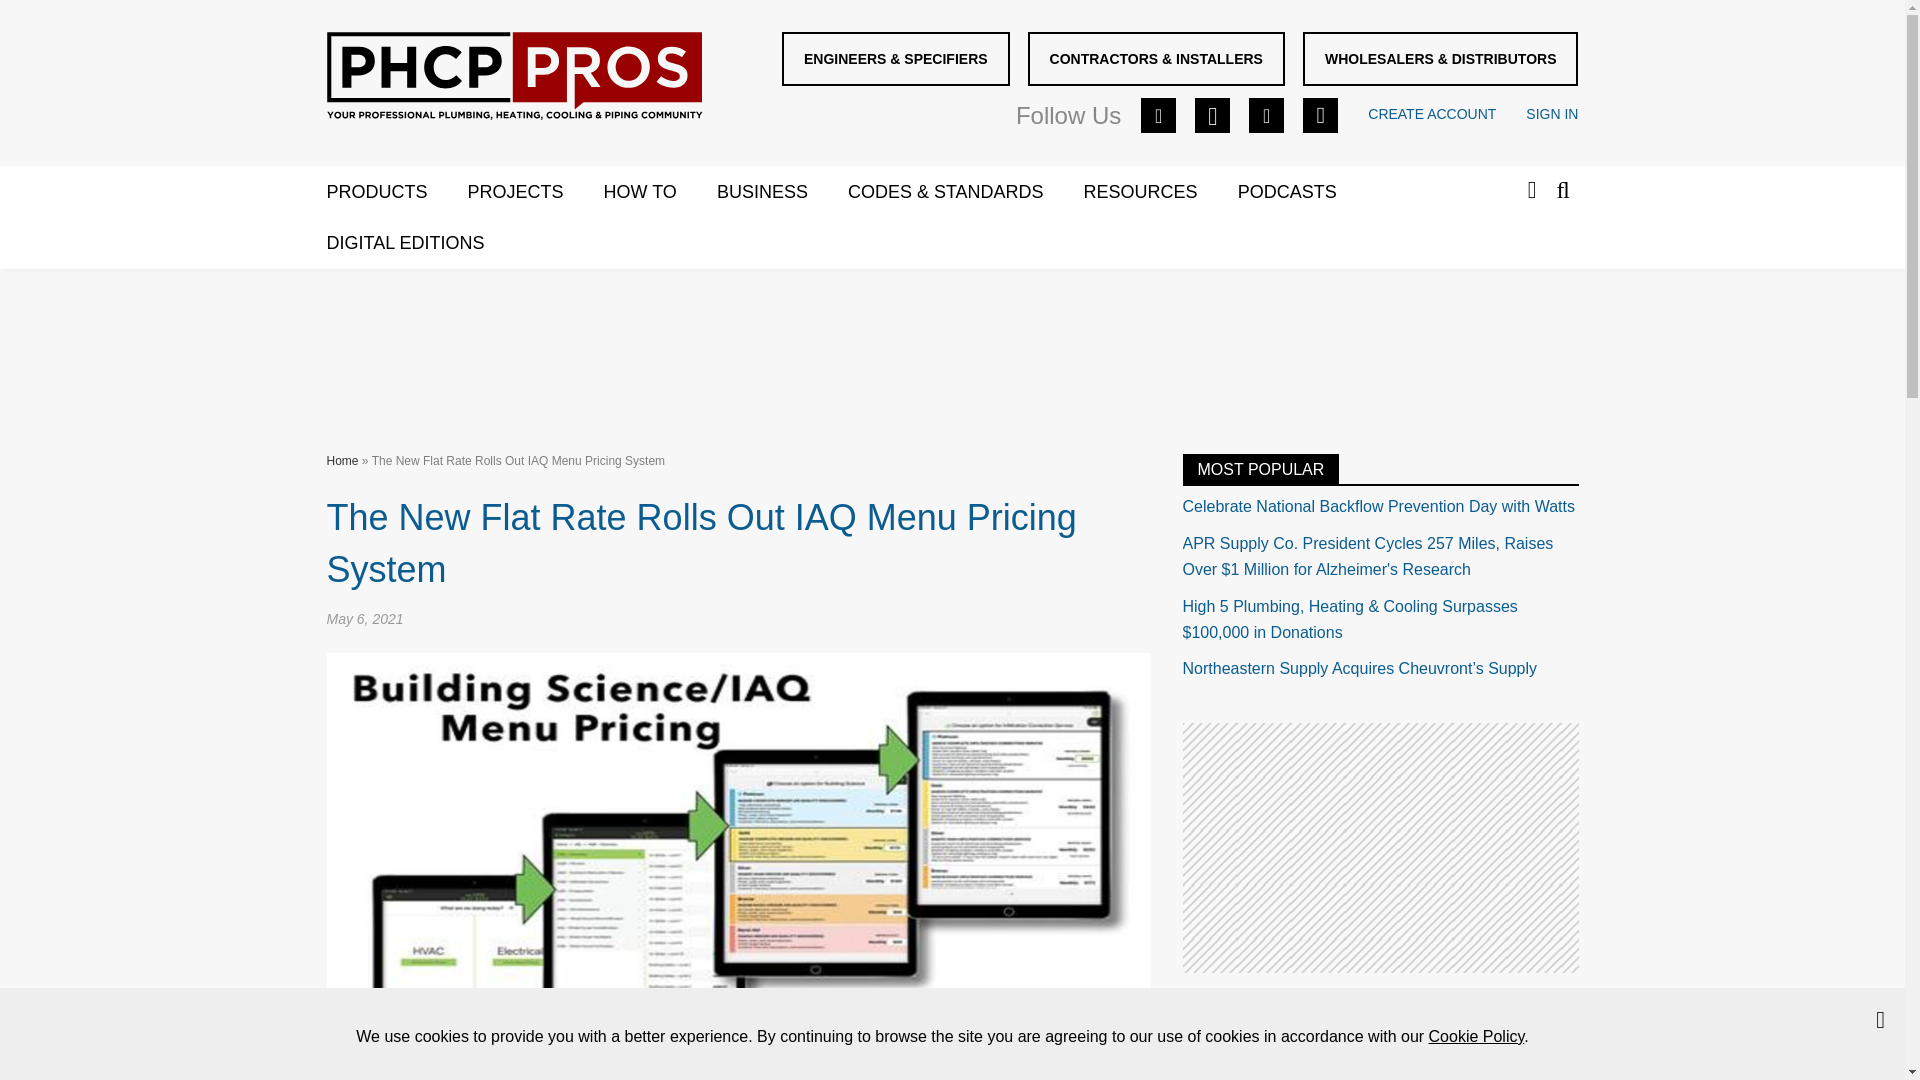  Describe the element at coordinates (513, 76) in the screenshot. I see `logo` at that location.